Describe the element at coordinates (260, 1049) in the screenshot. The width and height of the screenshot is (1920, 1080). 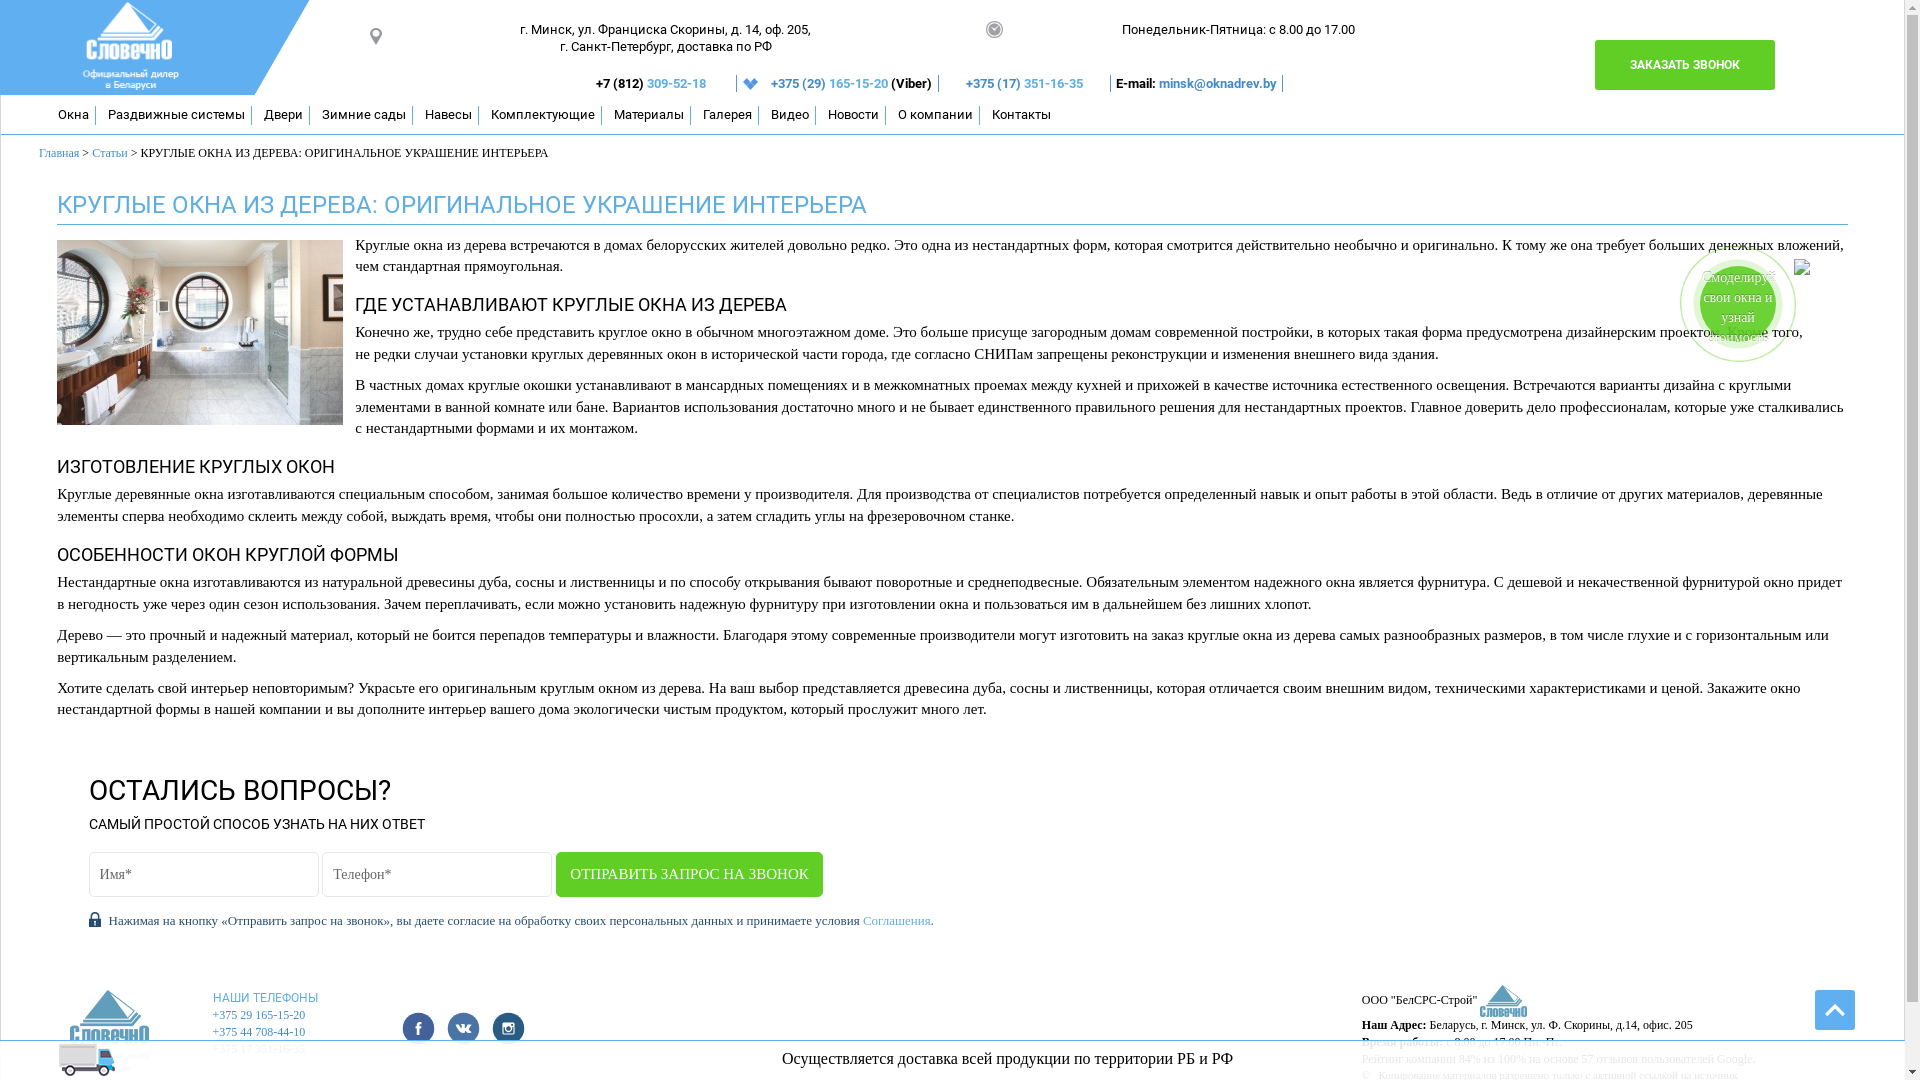
I see `+375 17 351-16-35` at that location.